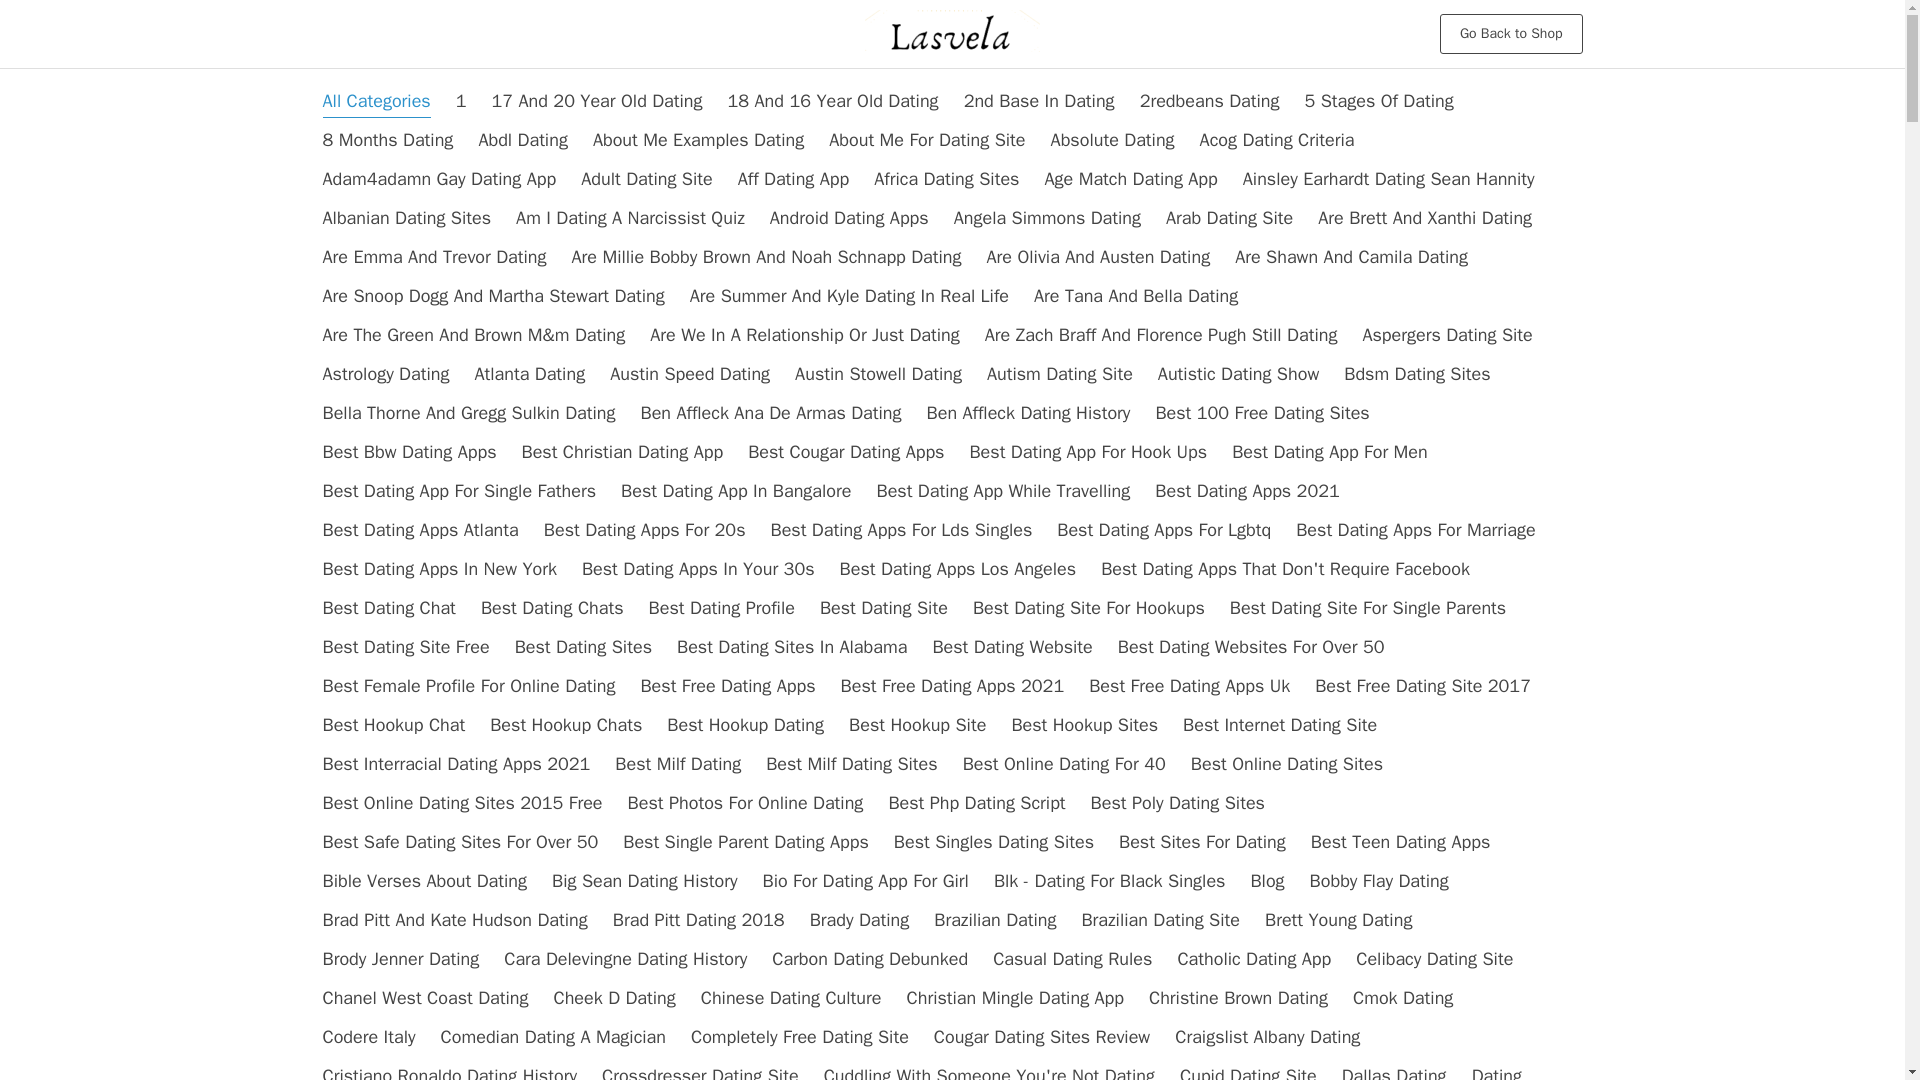  Describe the element at coordinates (523, 140) in the screenshot. I see `Abdl Dating` at that location.